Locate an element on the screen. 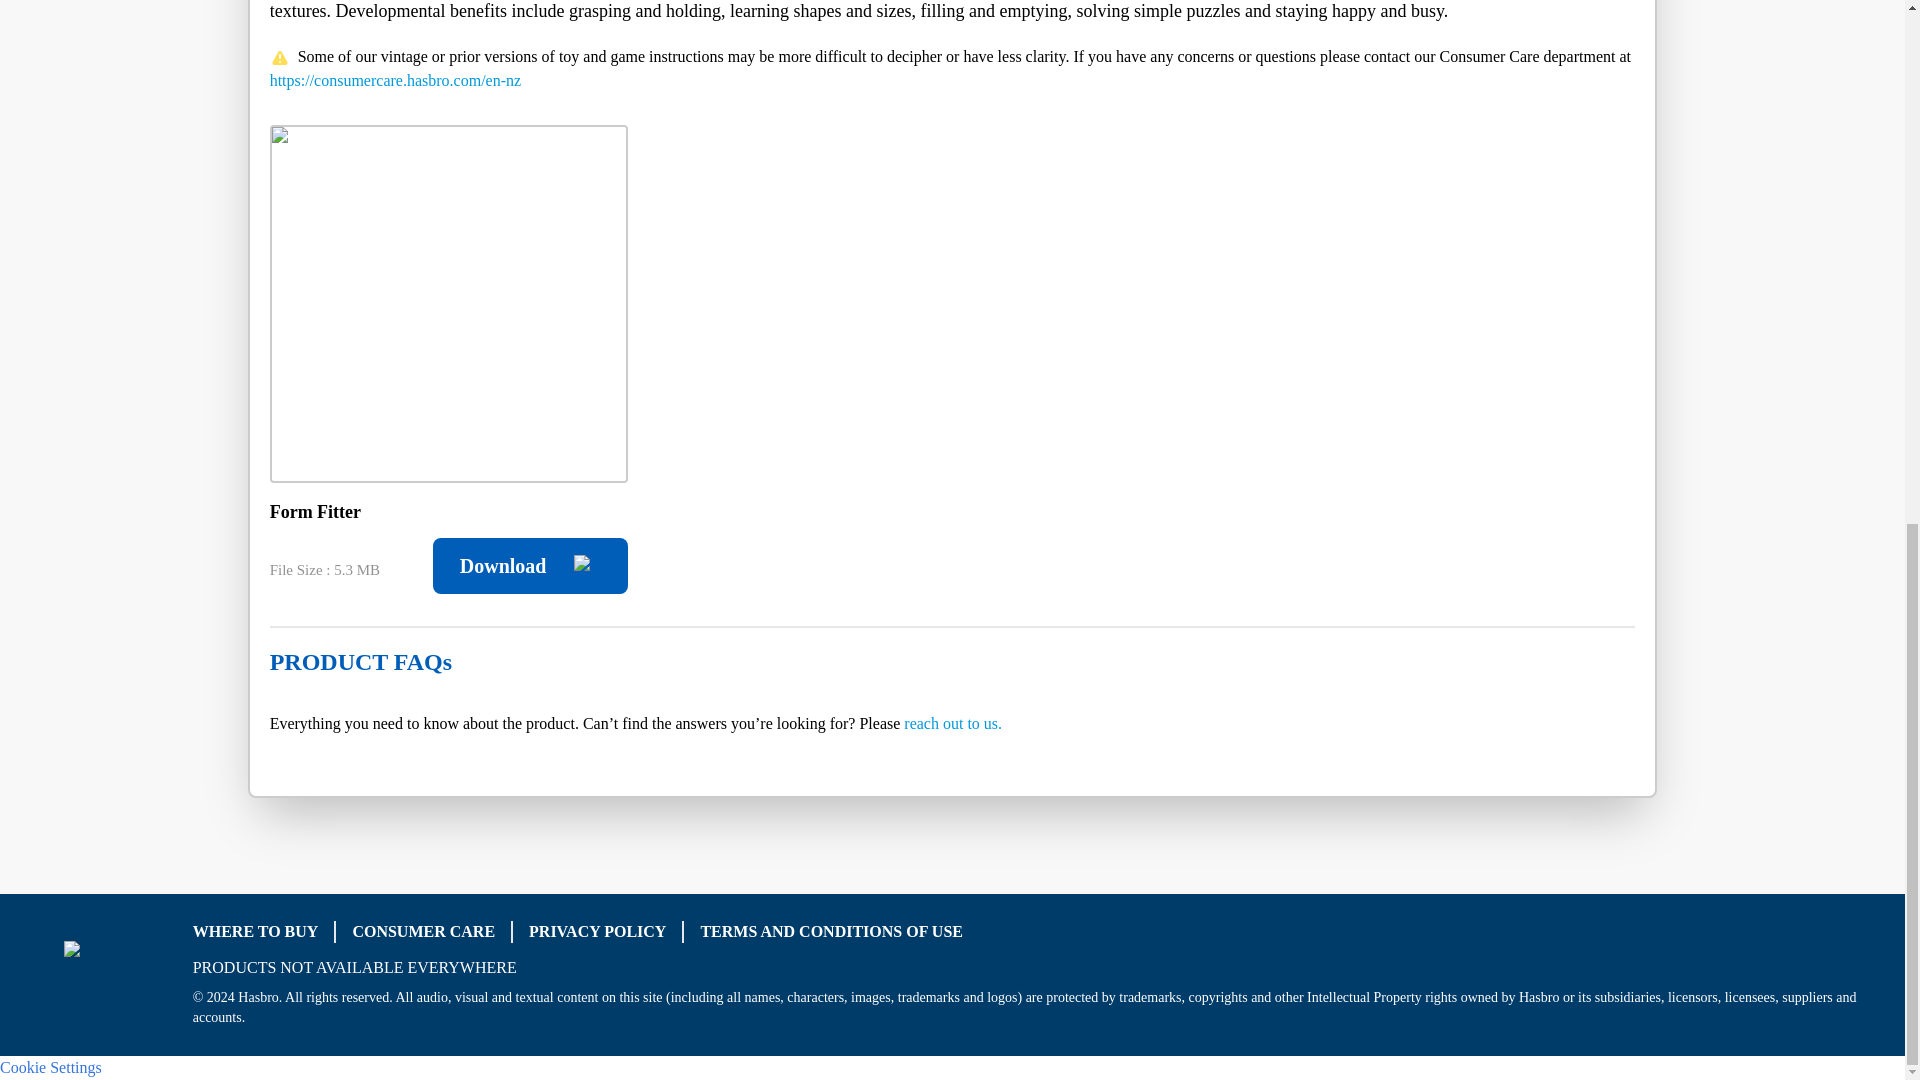  WHERE TO BUY is located at coordinates (256, 931).